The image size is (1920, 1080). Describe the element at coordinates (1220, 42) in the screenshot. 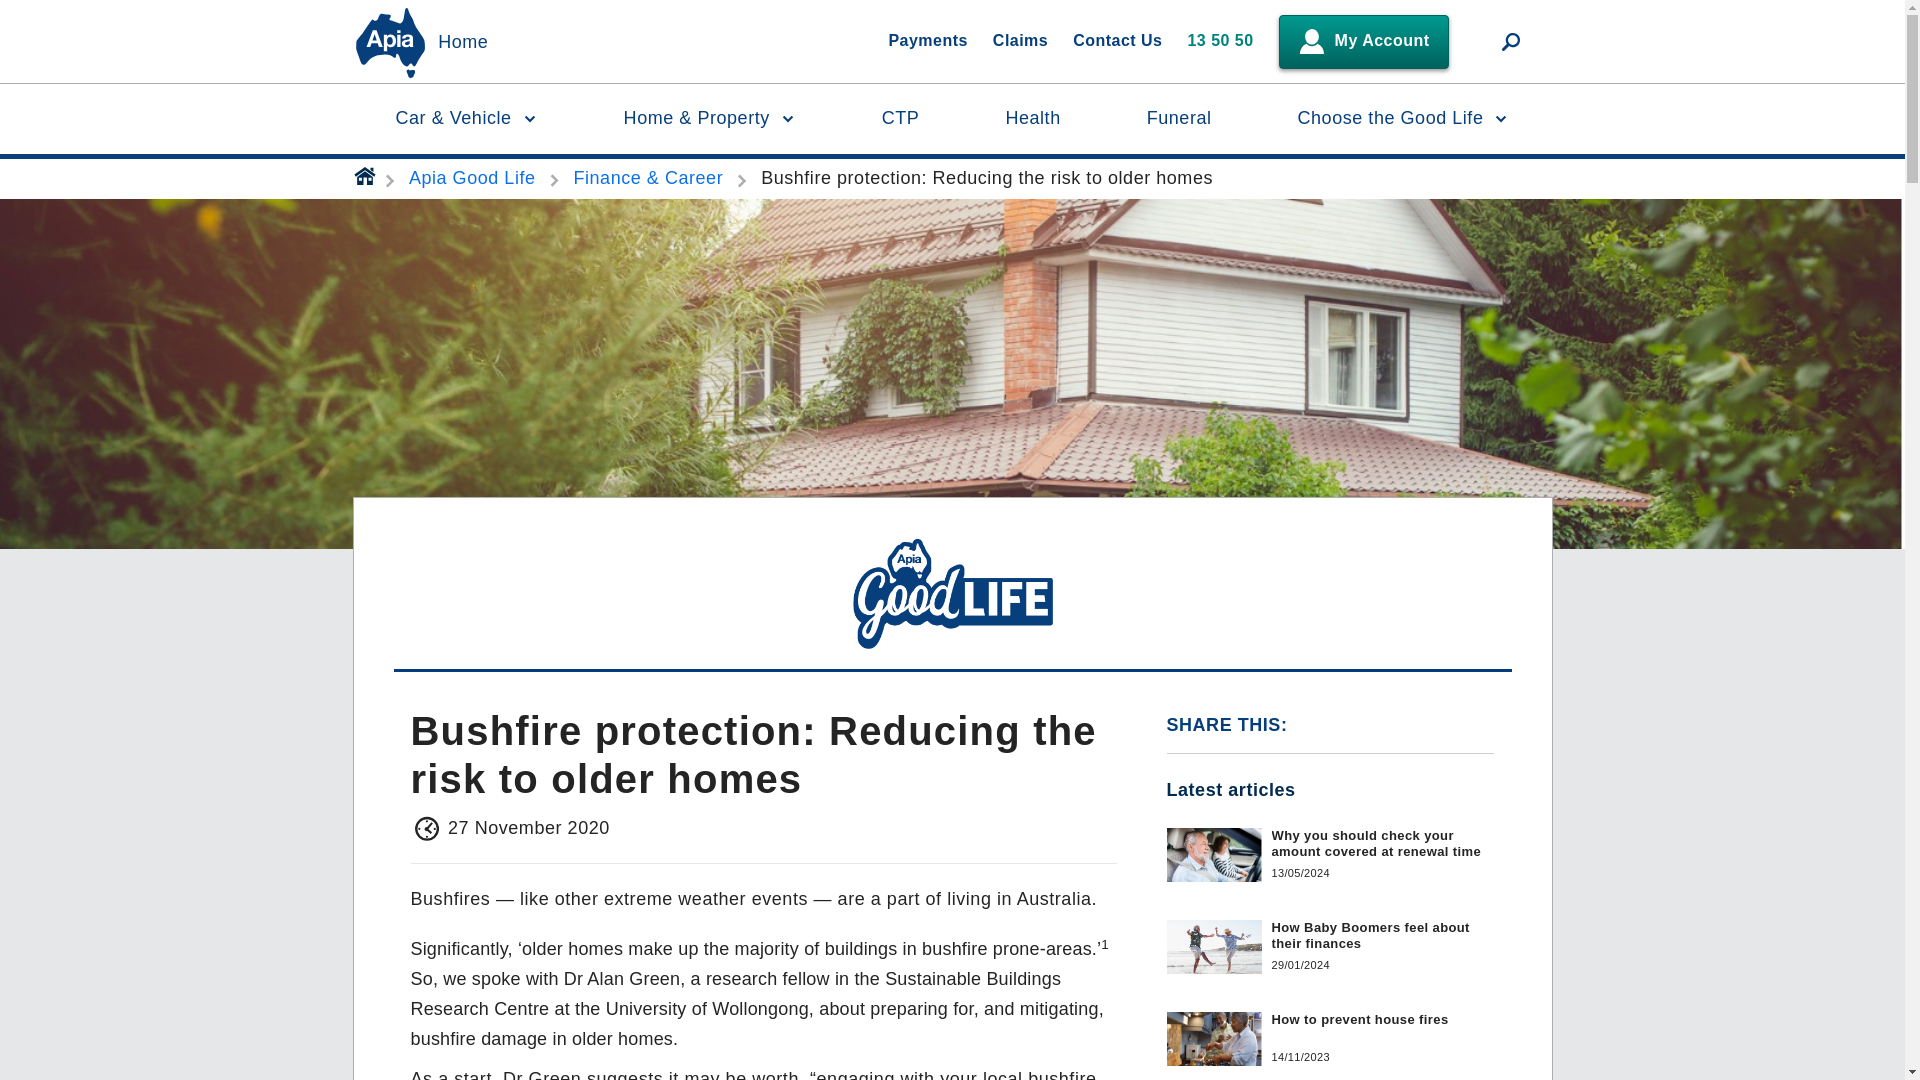

I see `13 50 50` at that location.